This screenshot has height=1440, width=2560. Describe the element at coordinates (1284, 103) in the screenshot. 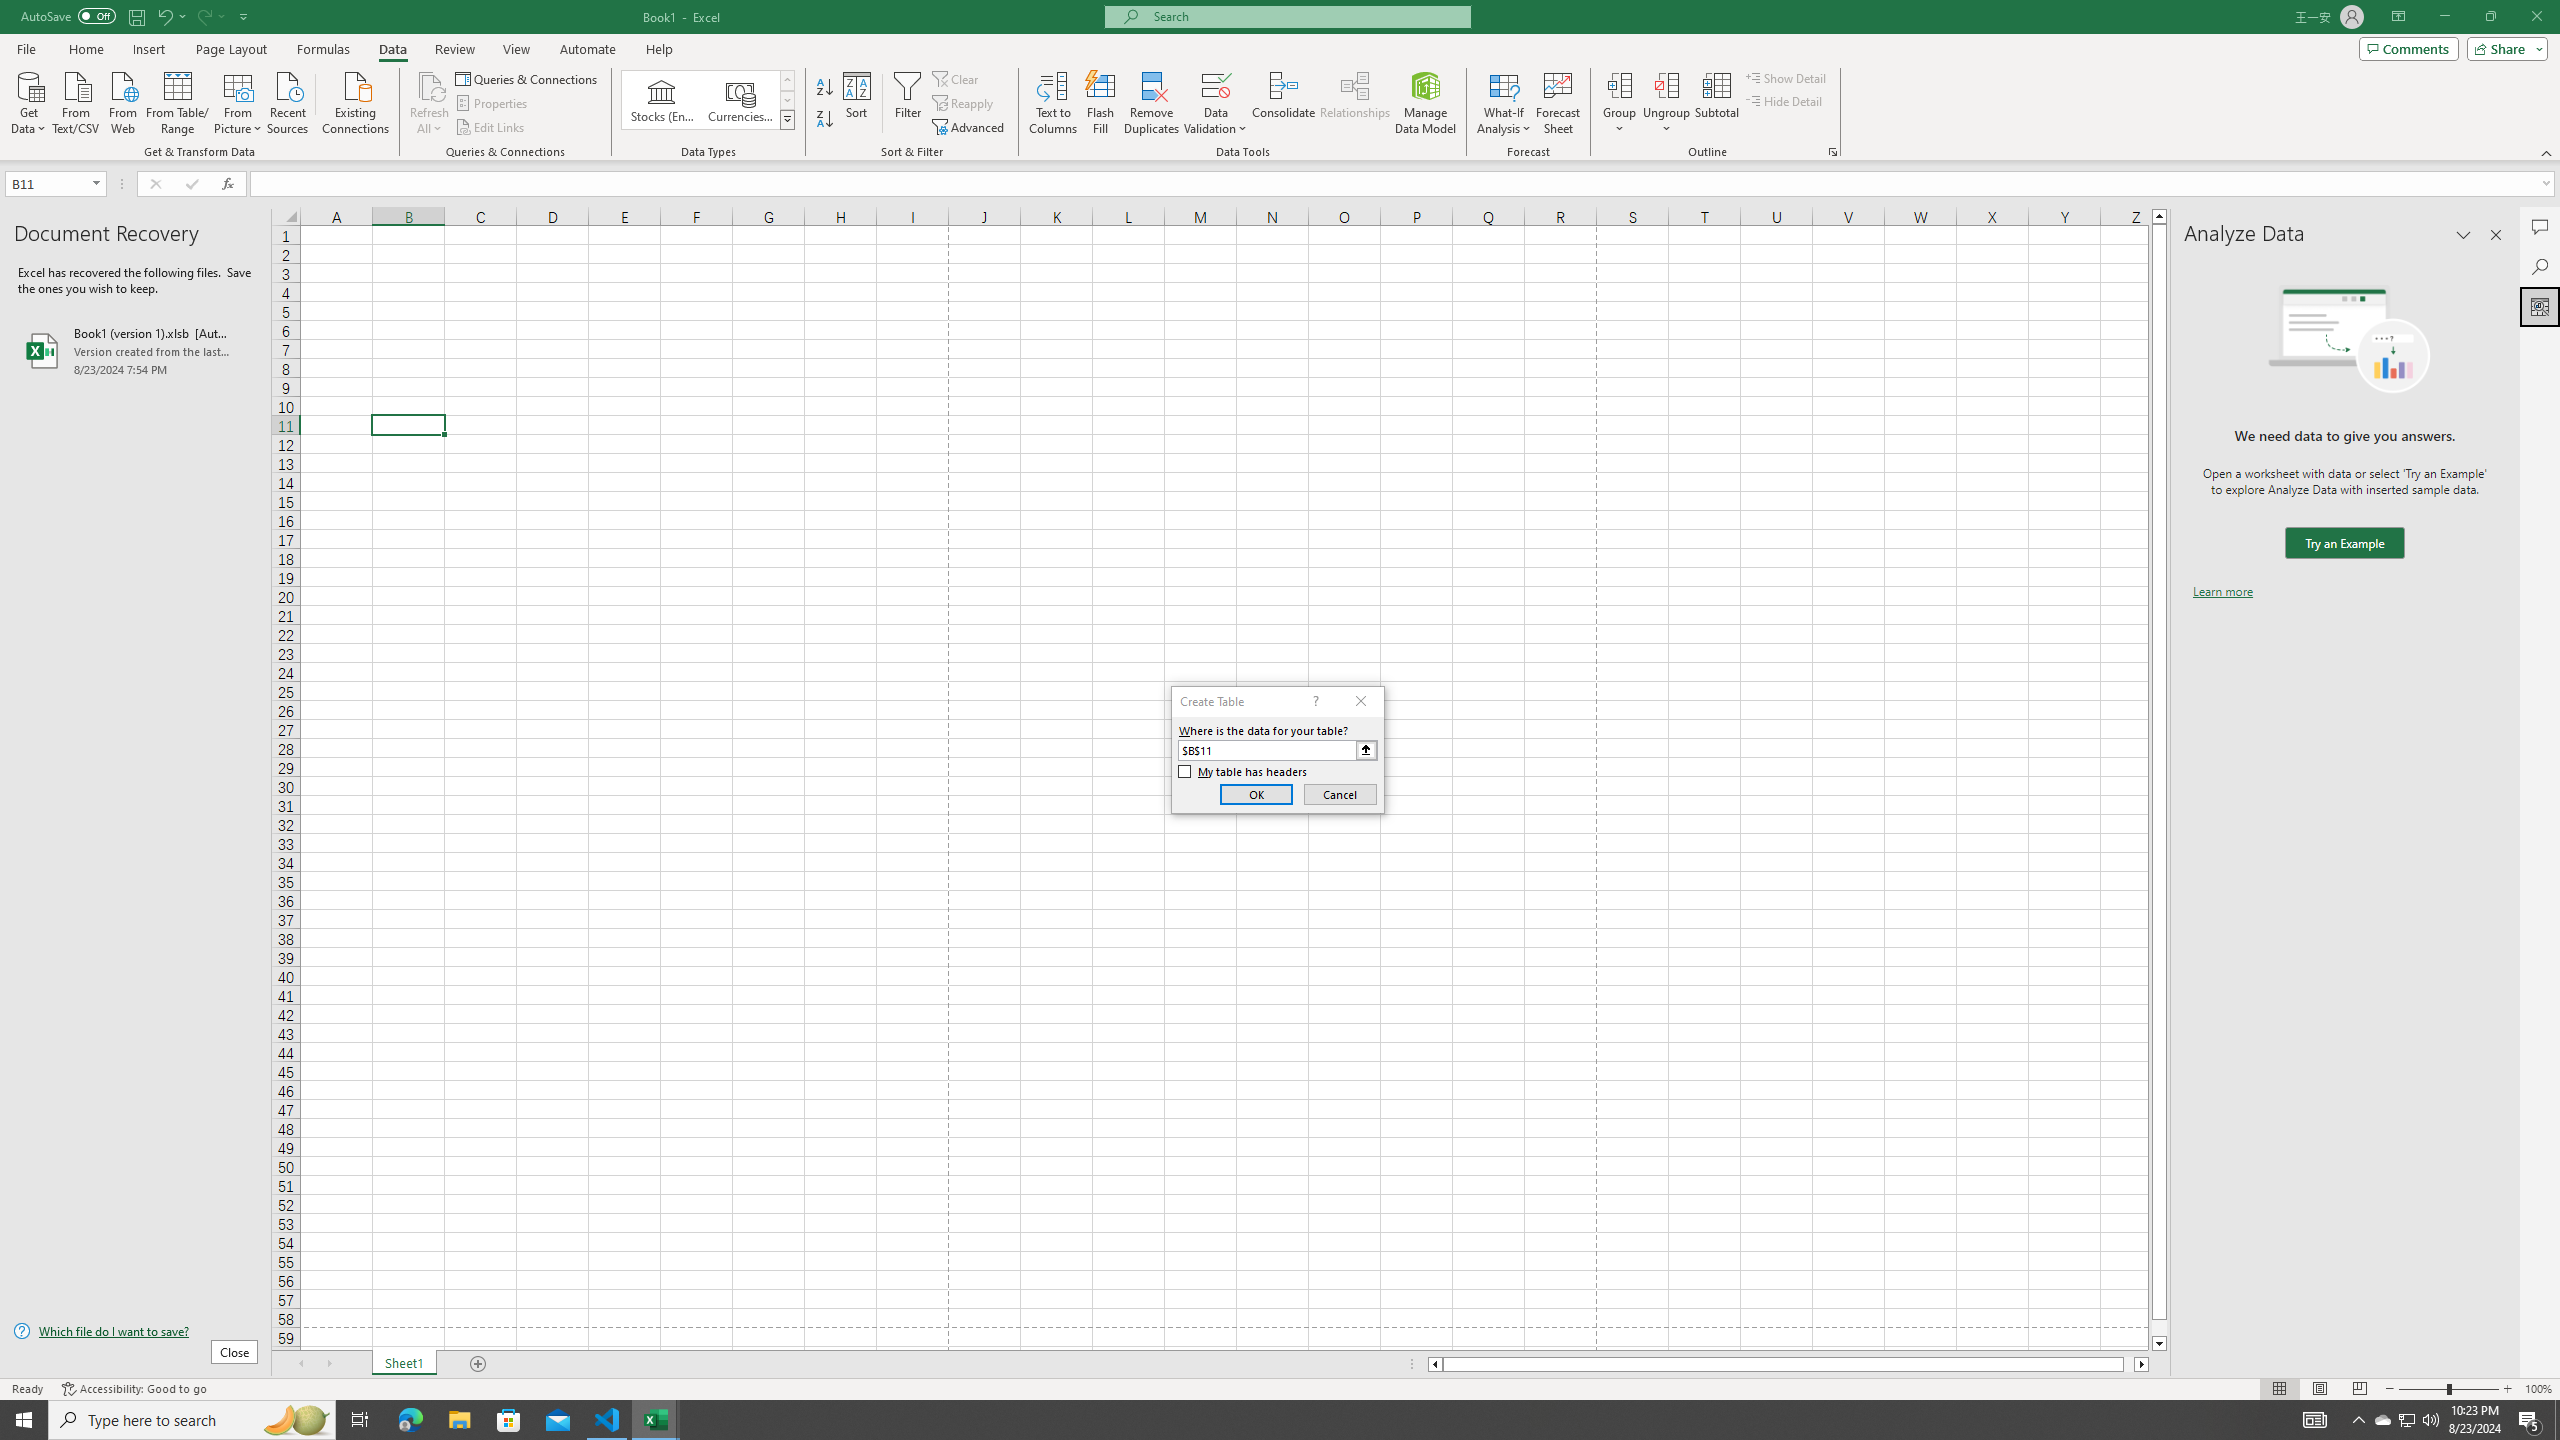

I see `Consolidate...` at that location.